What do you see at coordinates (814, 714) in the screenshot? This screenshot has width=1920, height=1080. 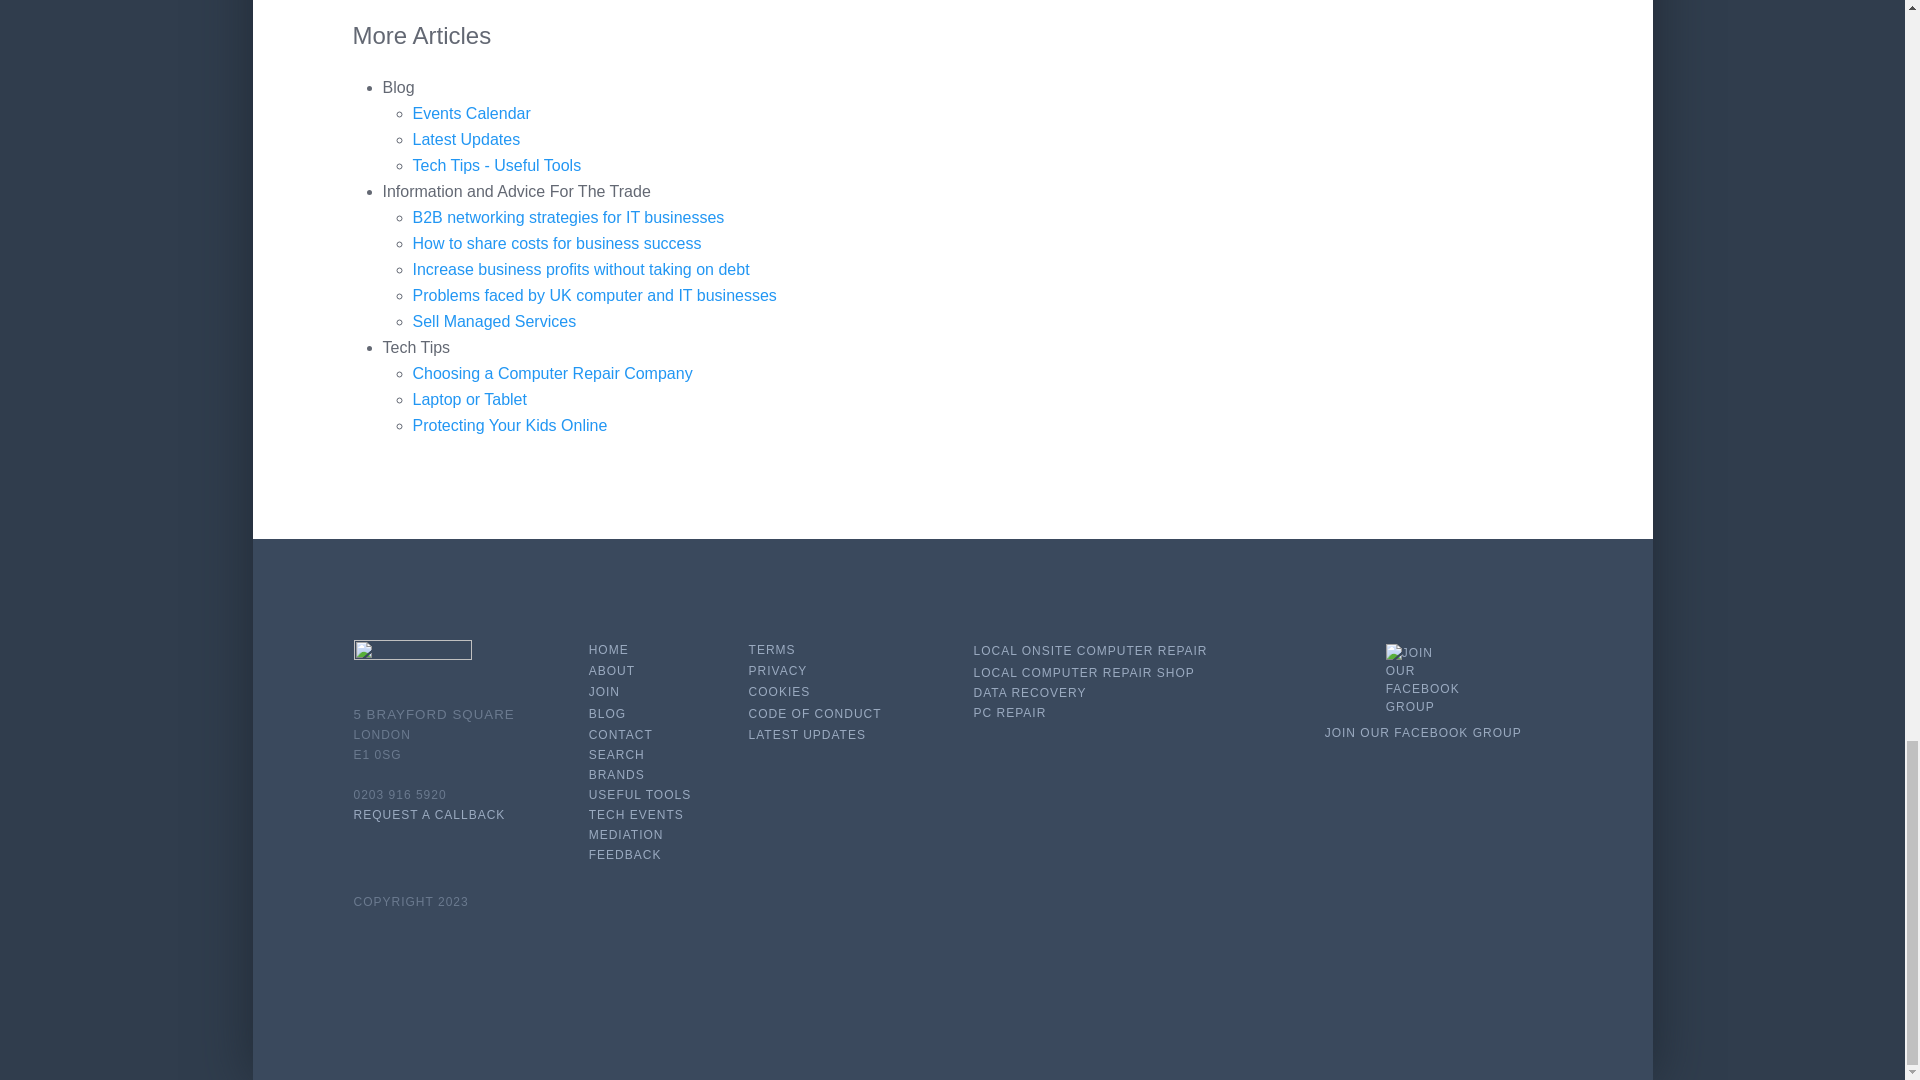 I see `CODE OF CONDUCT` at bounding box center [814, 714].